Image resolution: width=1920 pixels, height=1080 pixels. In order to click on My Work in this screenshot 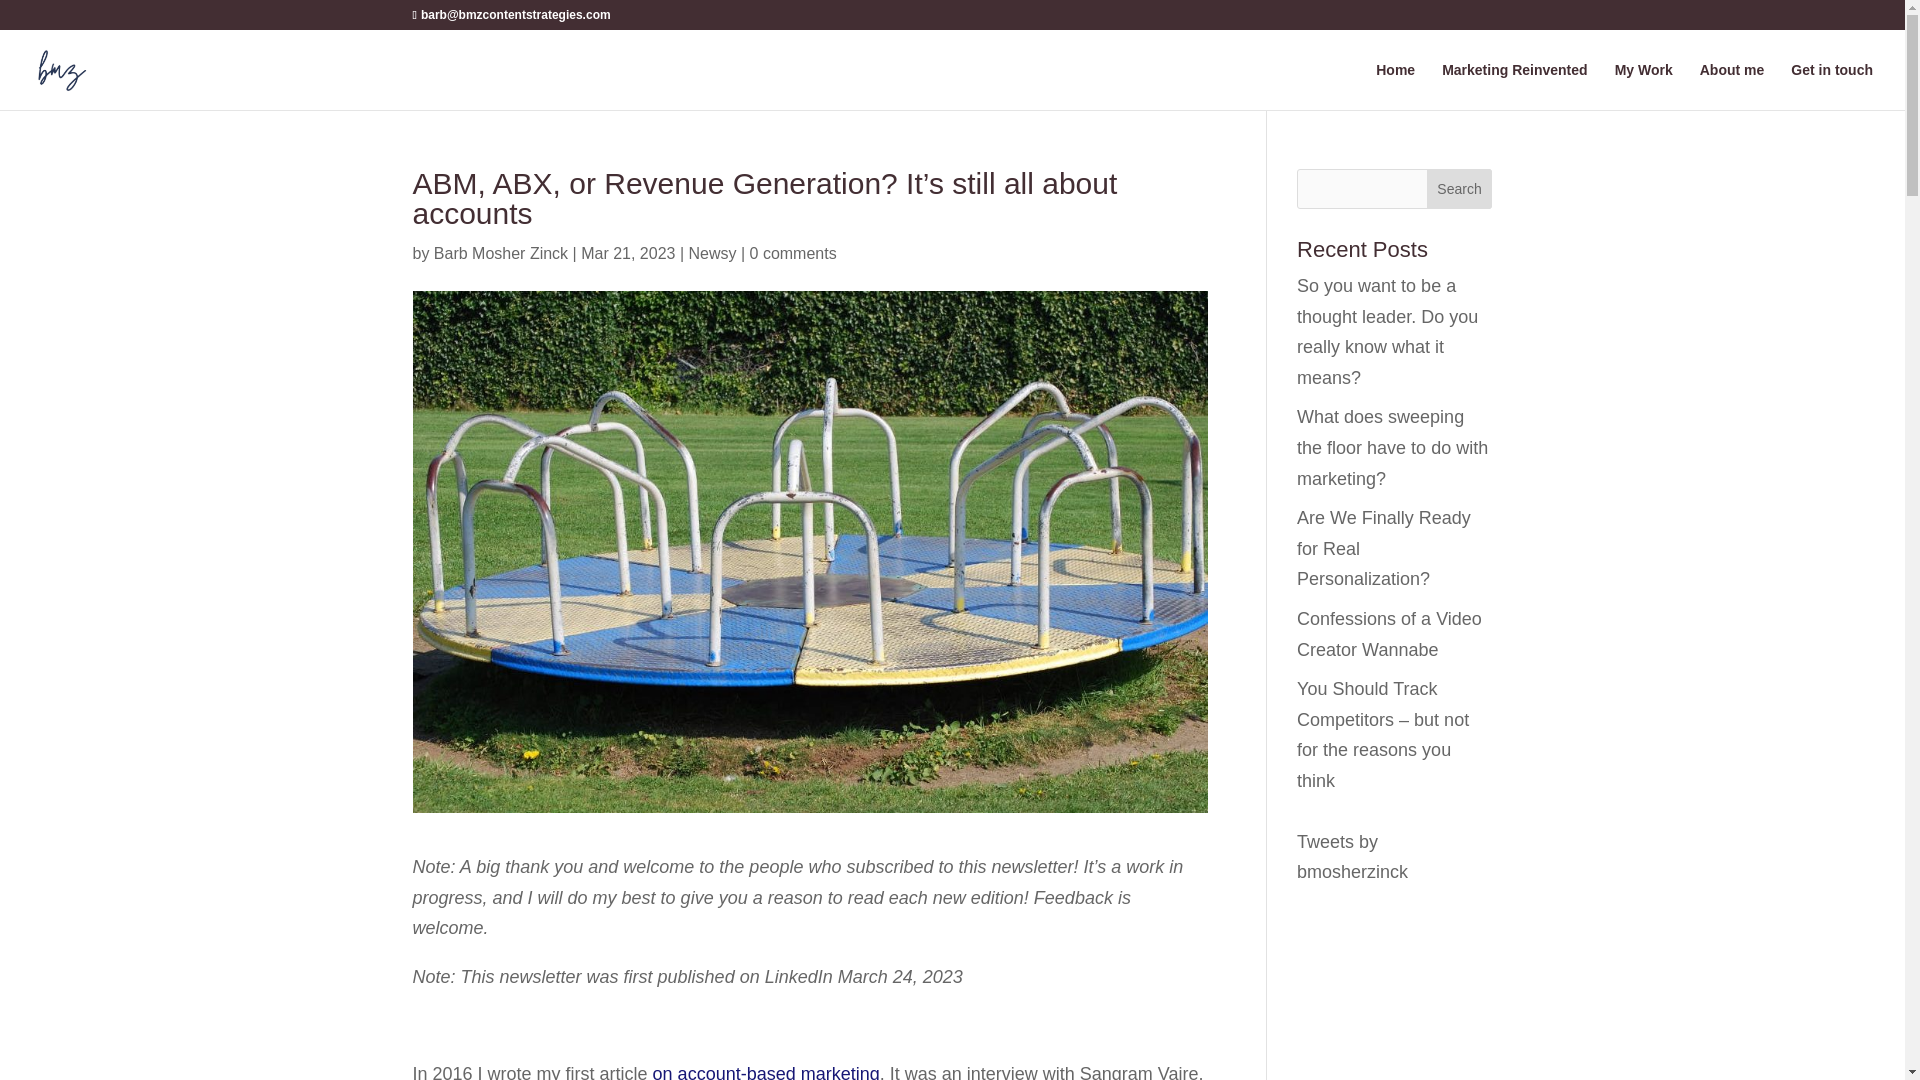, I will do `click(1643, 86)`.